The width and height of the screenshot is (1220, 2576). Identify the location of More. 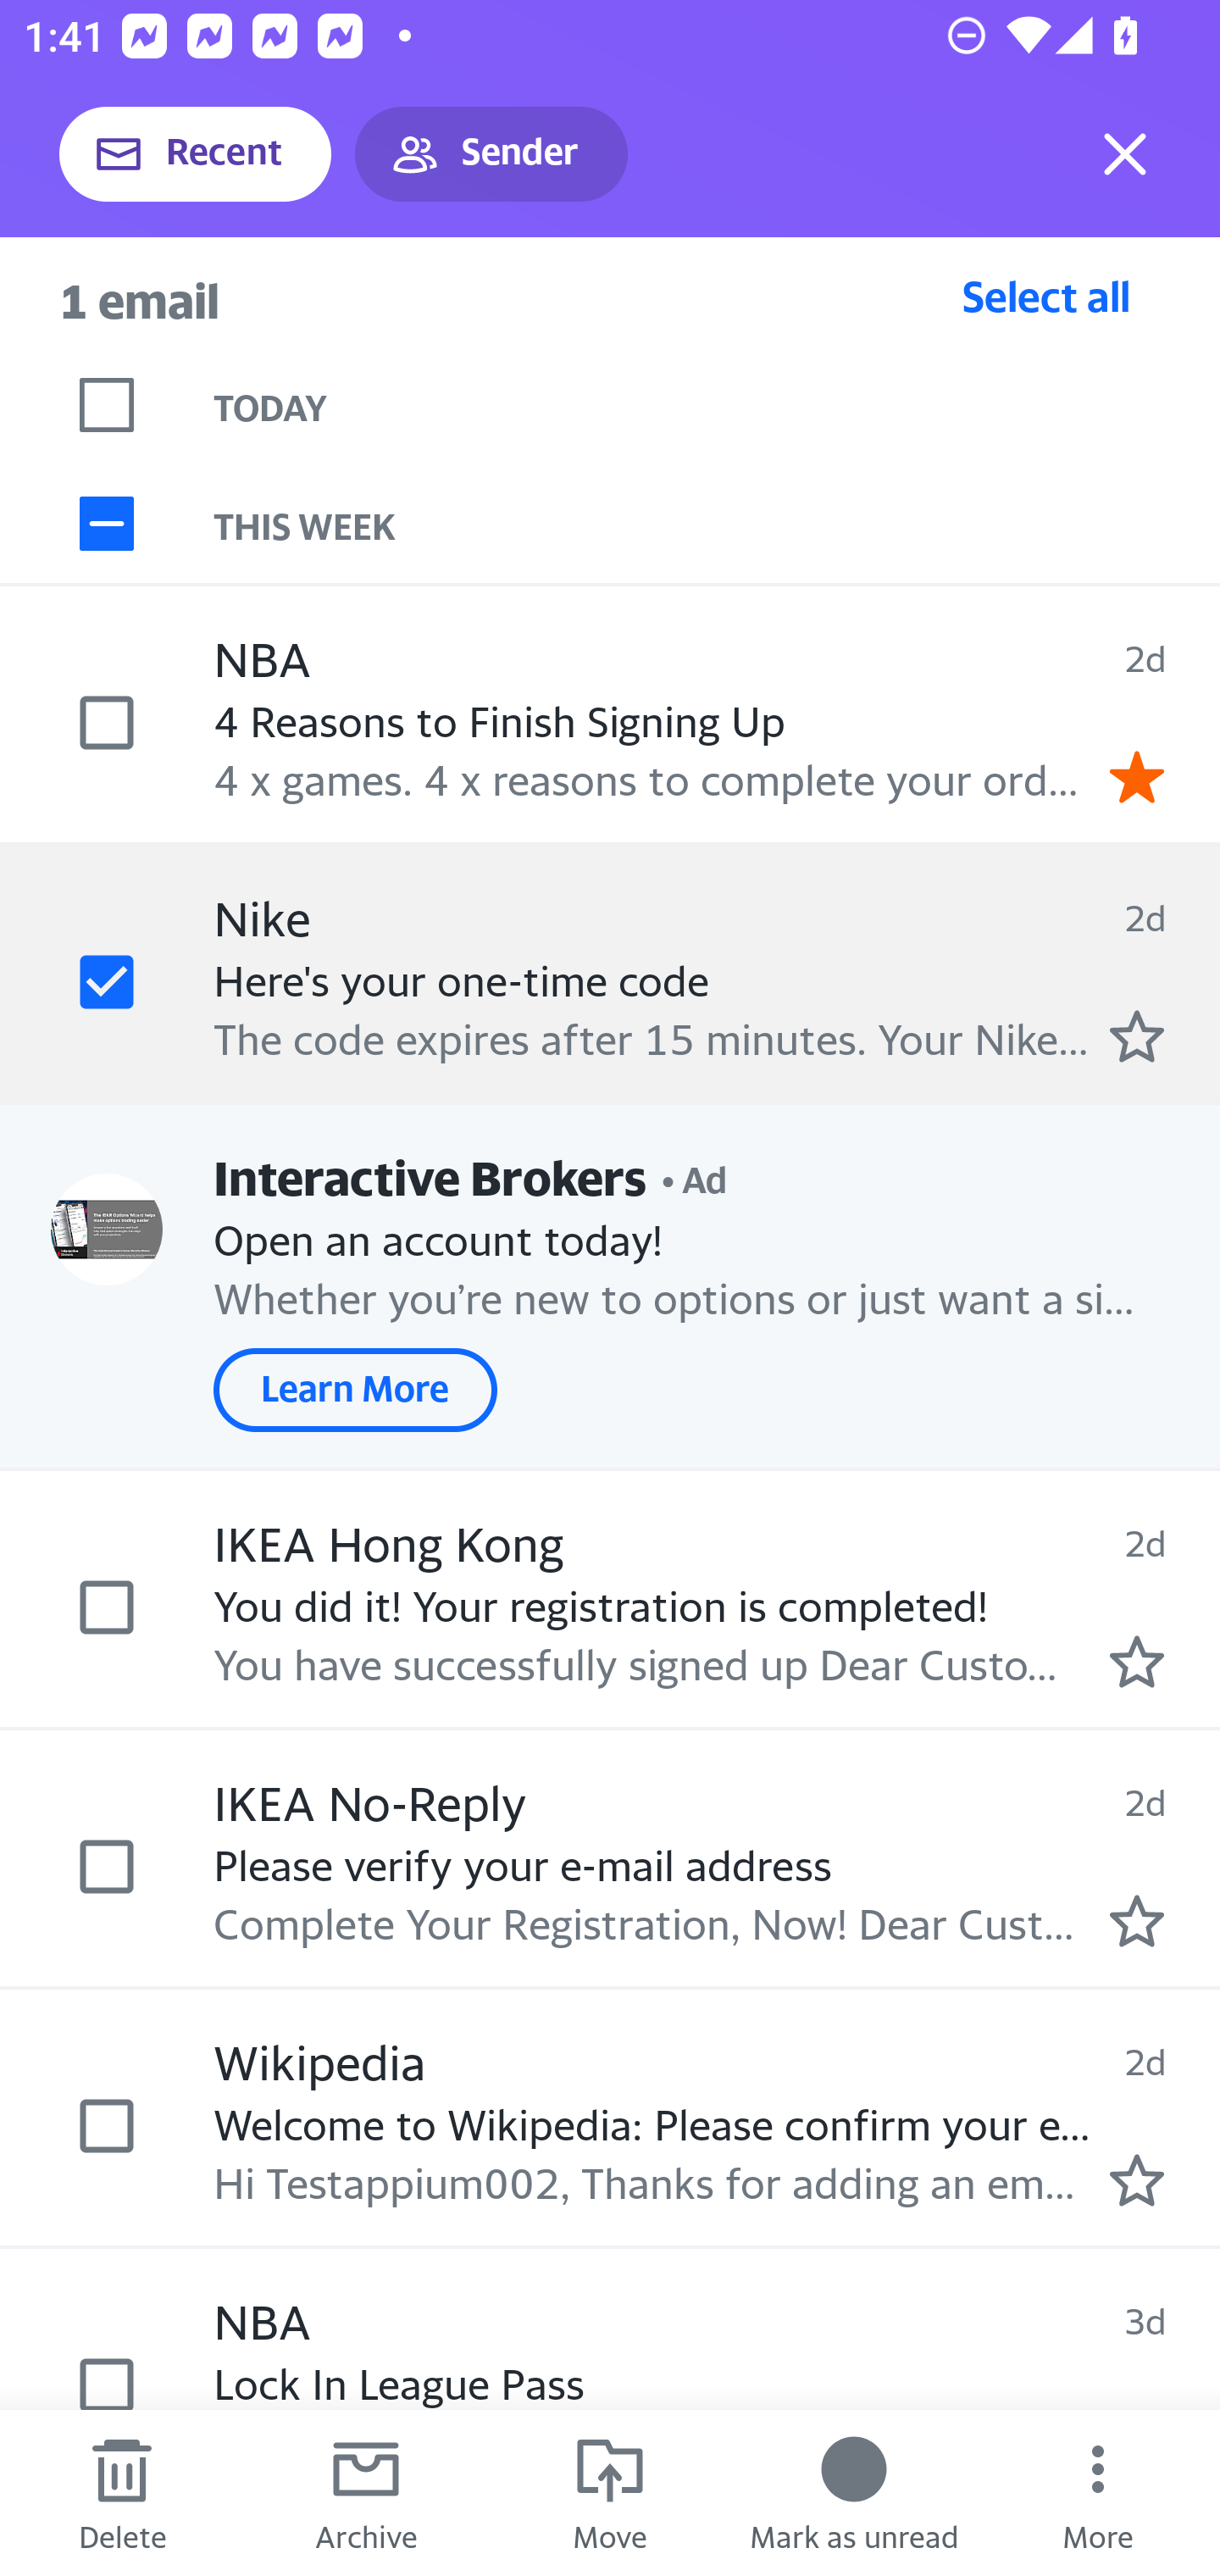
(1098, 2493).